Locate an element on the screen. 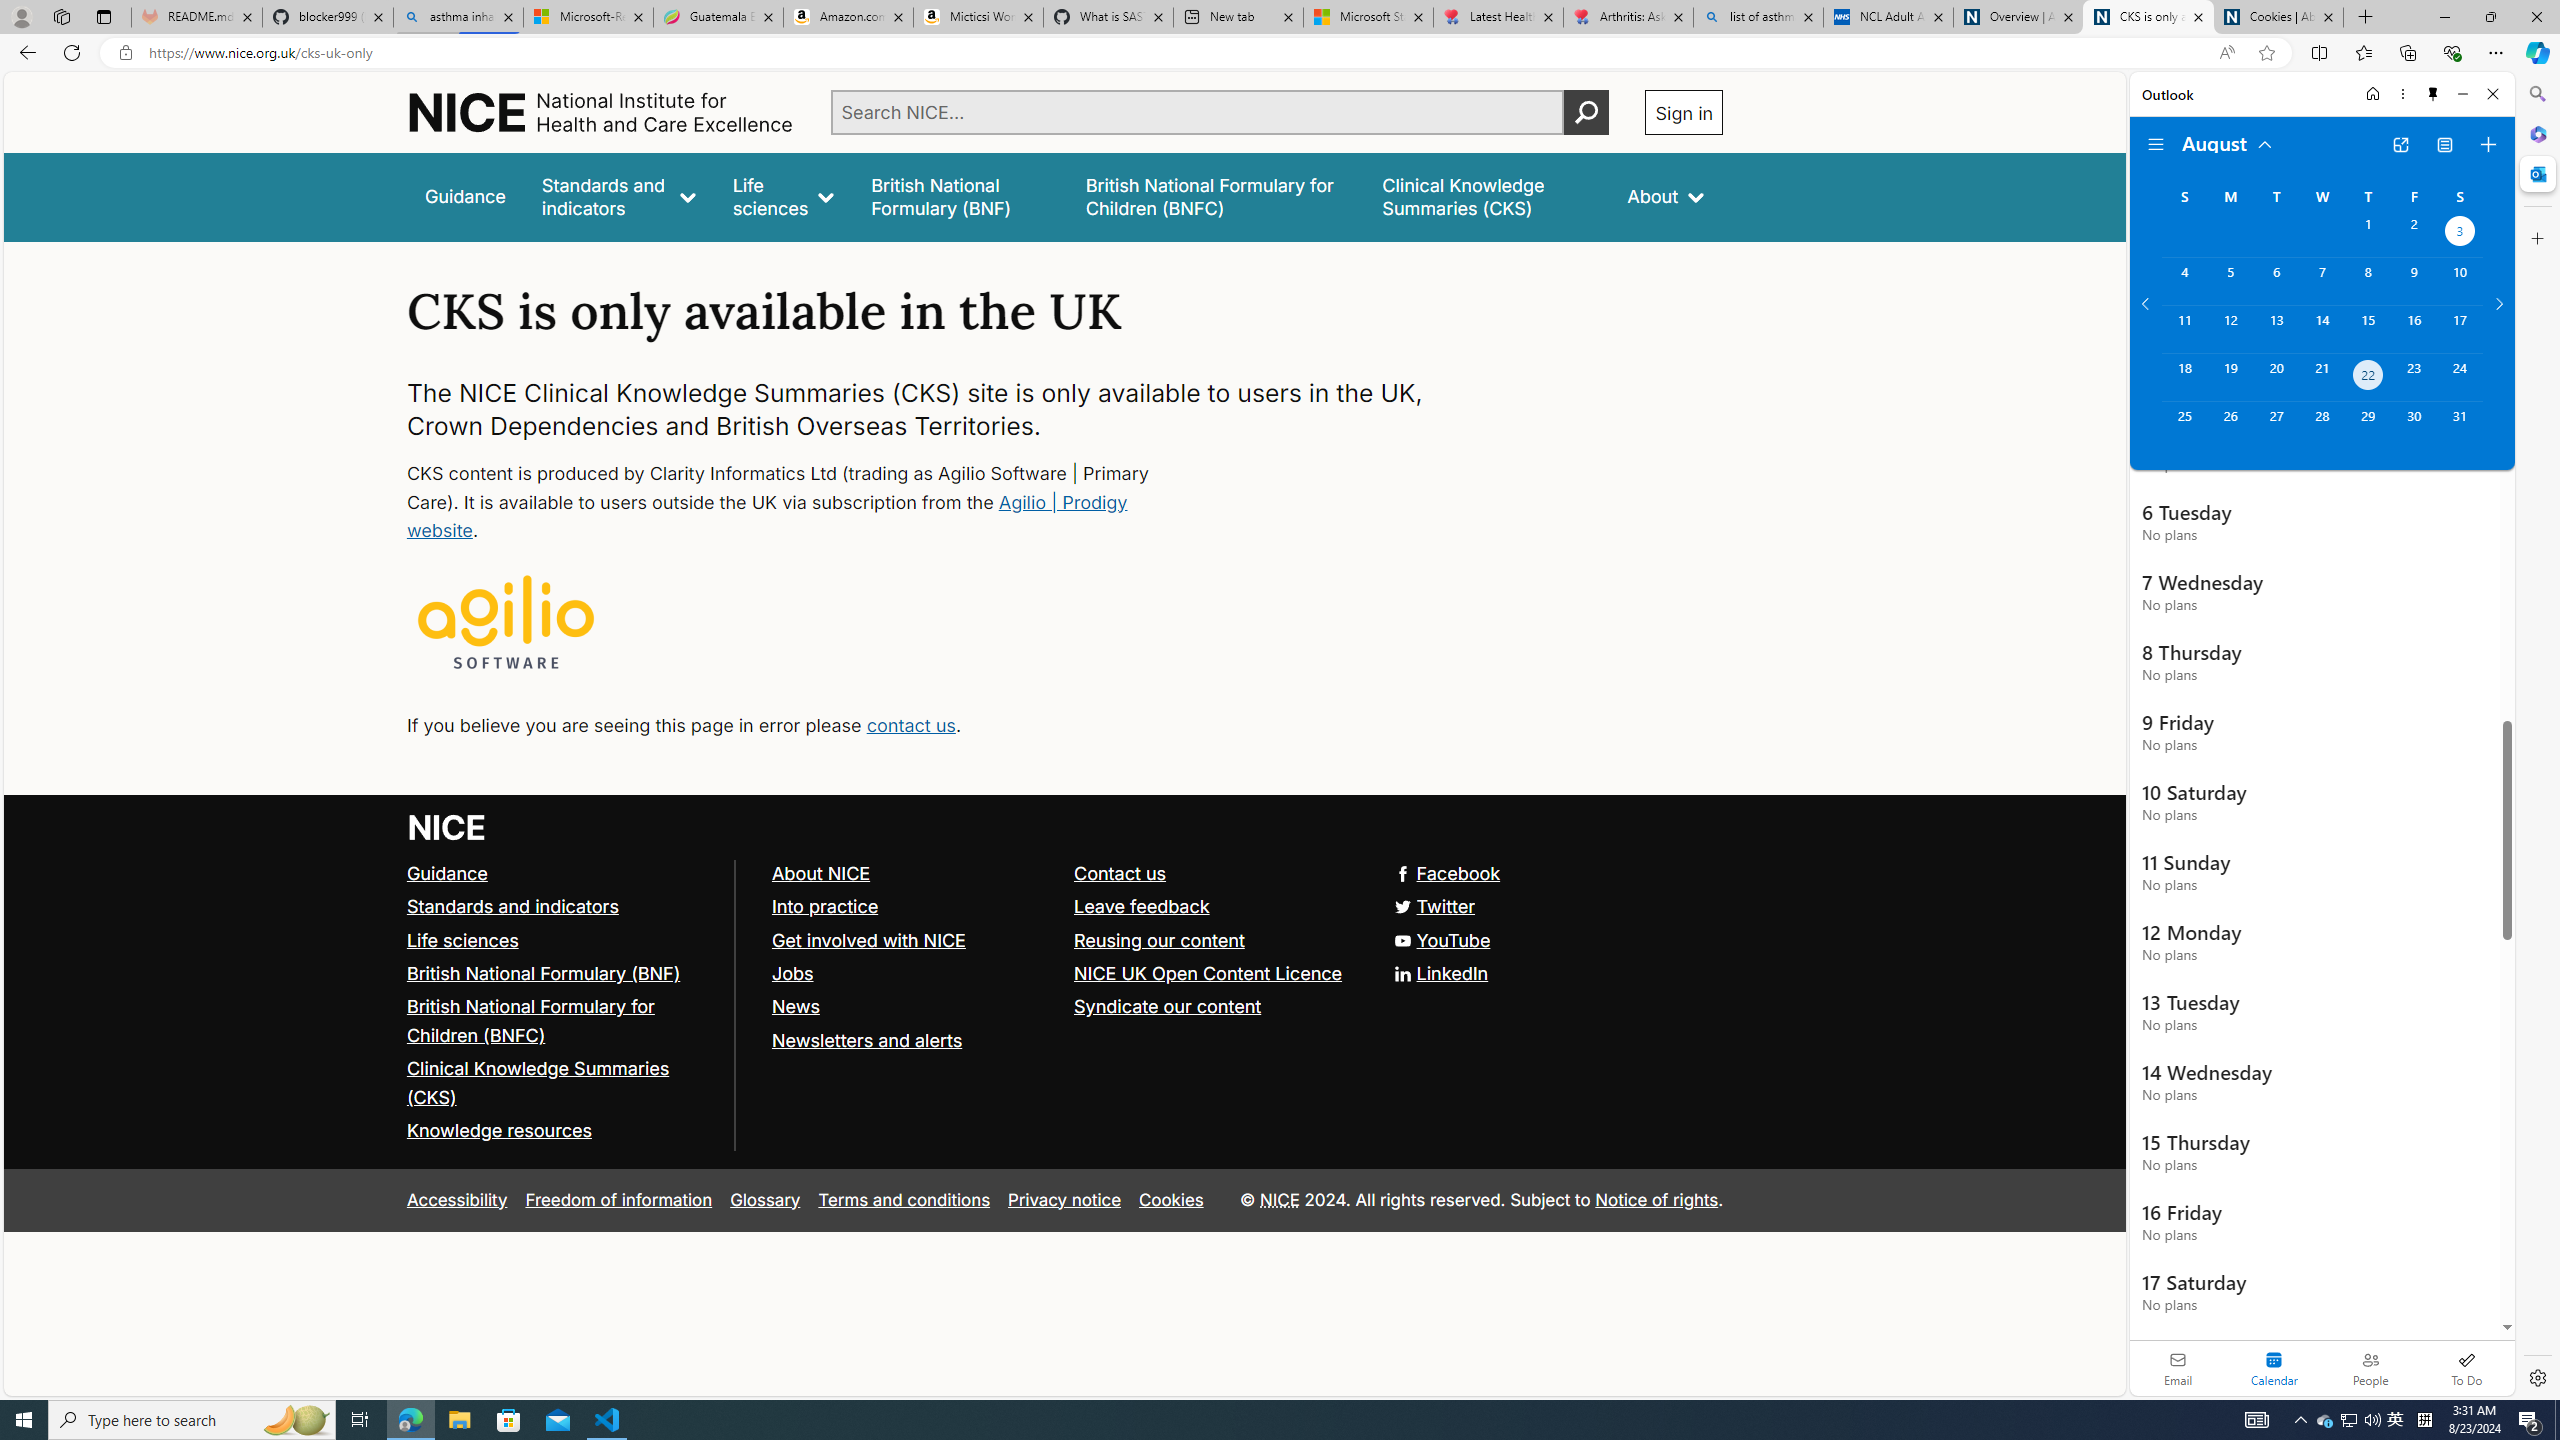 The width and height of the screenshot is (2560, 1440). Reusing our content is located at coordinates (1217, 940).